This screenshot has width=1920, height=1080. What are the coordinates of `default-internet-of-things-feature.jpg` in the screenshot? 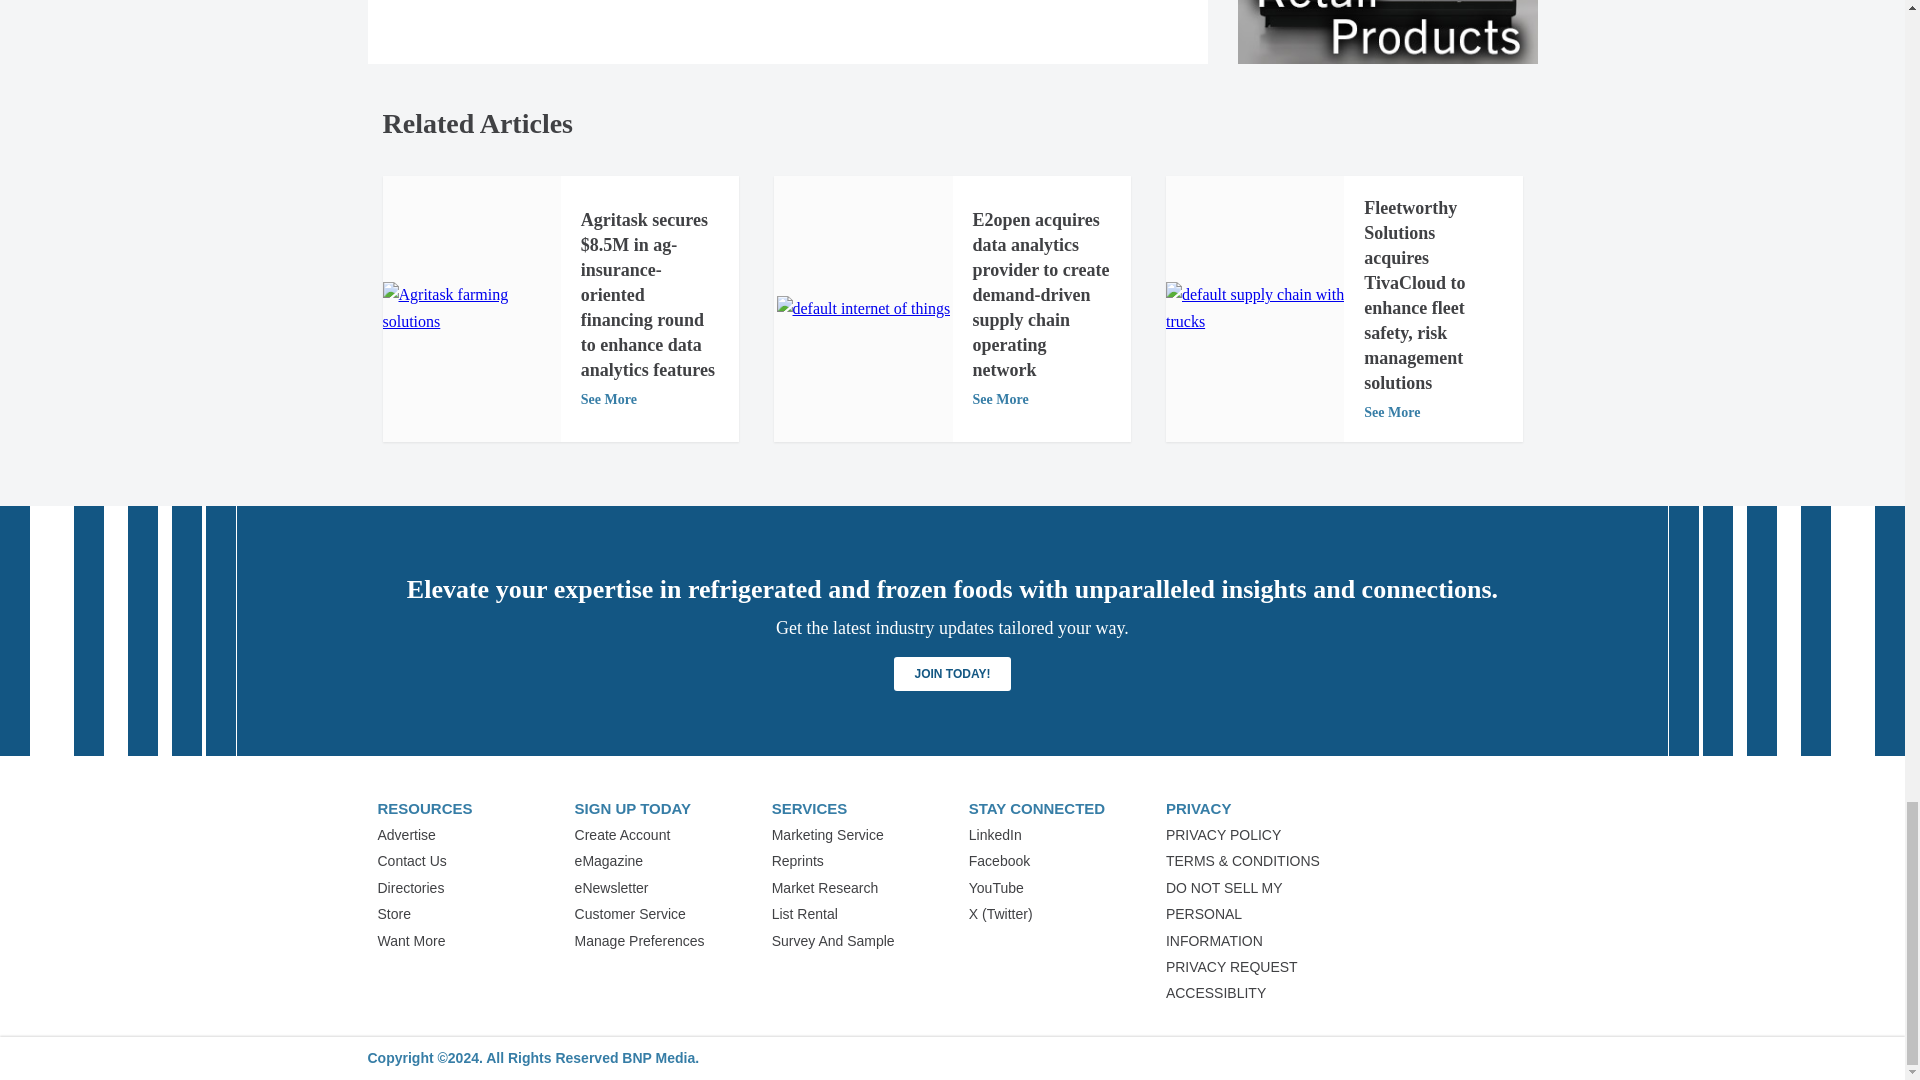 It's located at (862, 308).